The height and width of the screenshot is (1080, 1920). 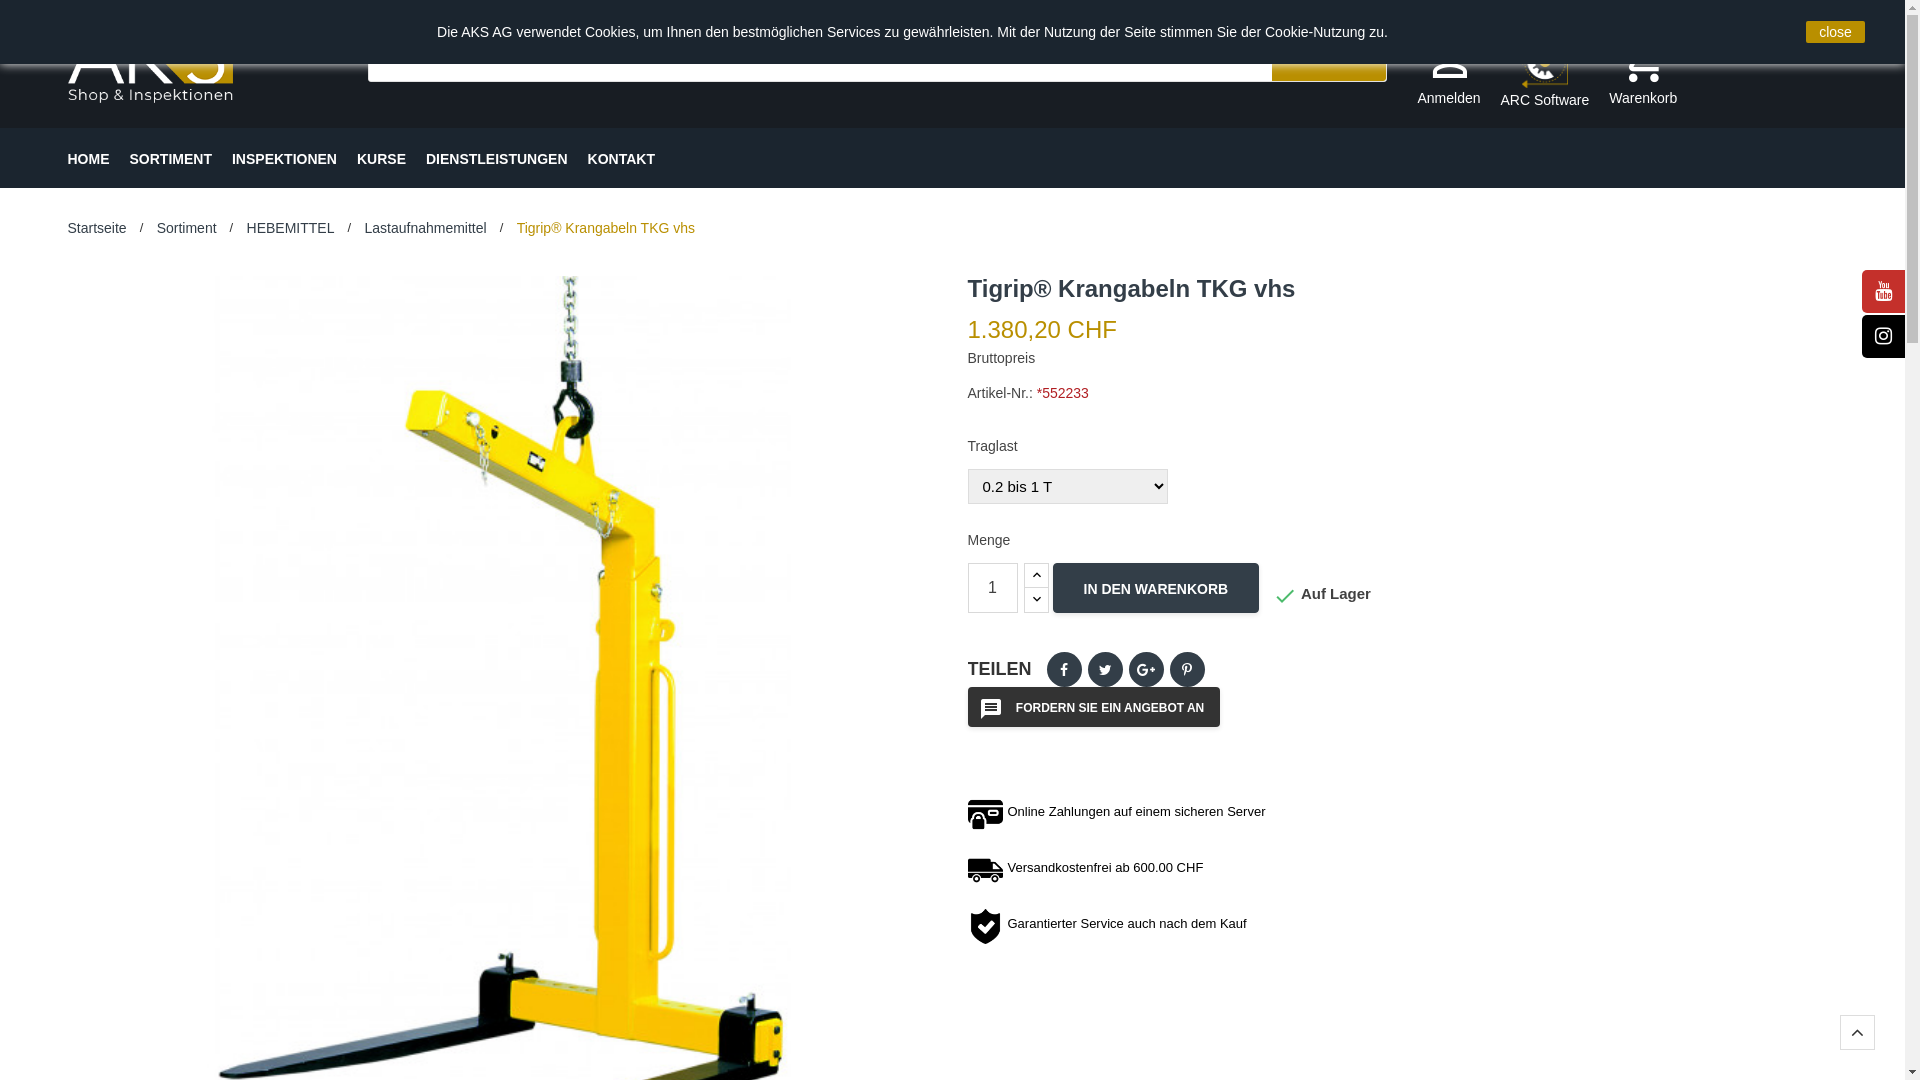 I want to click on Anmelden, so click(x=1448, y=73).